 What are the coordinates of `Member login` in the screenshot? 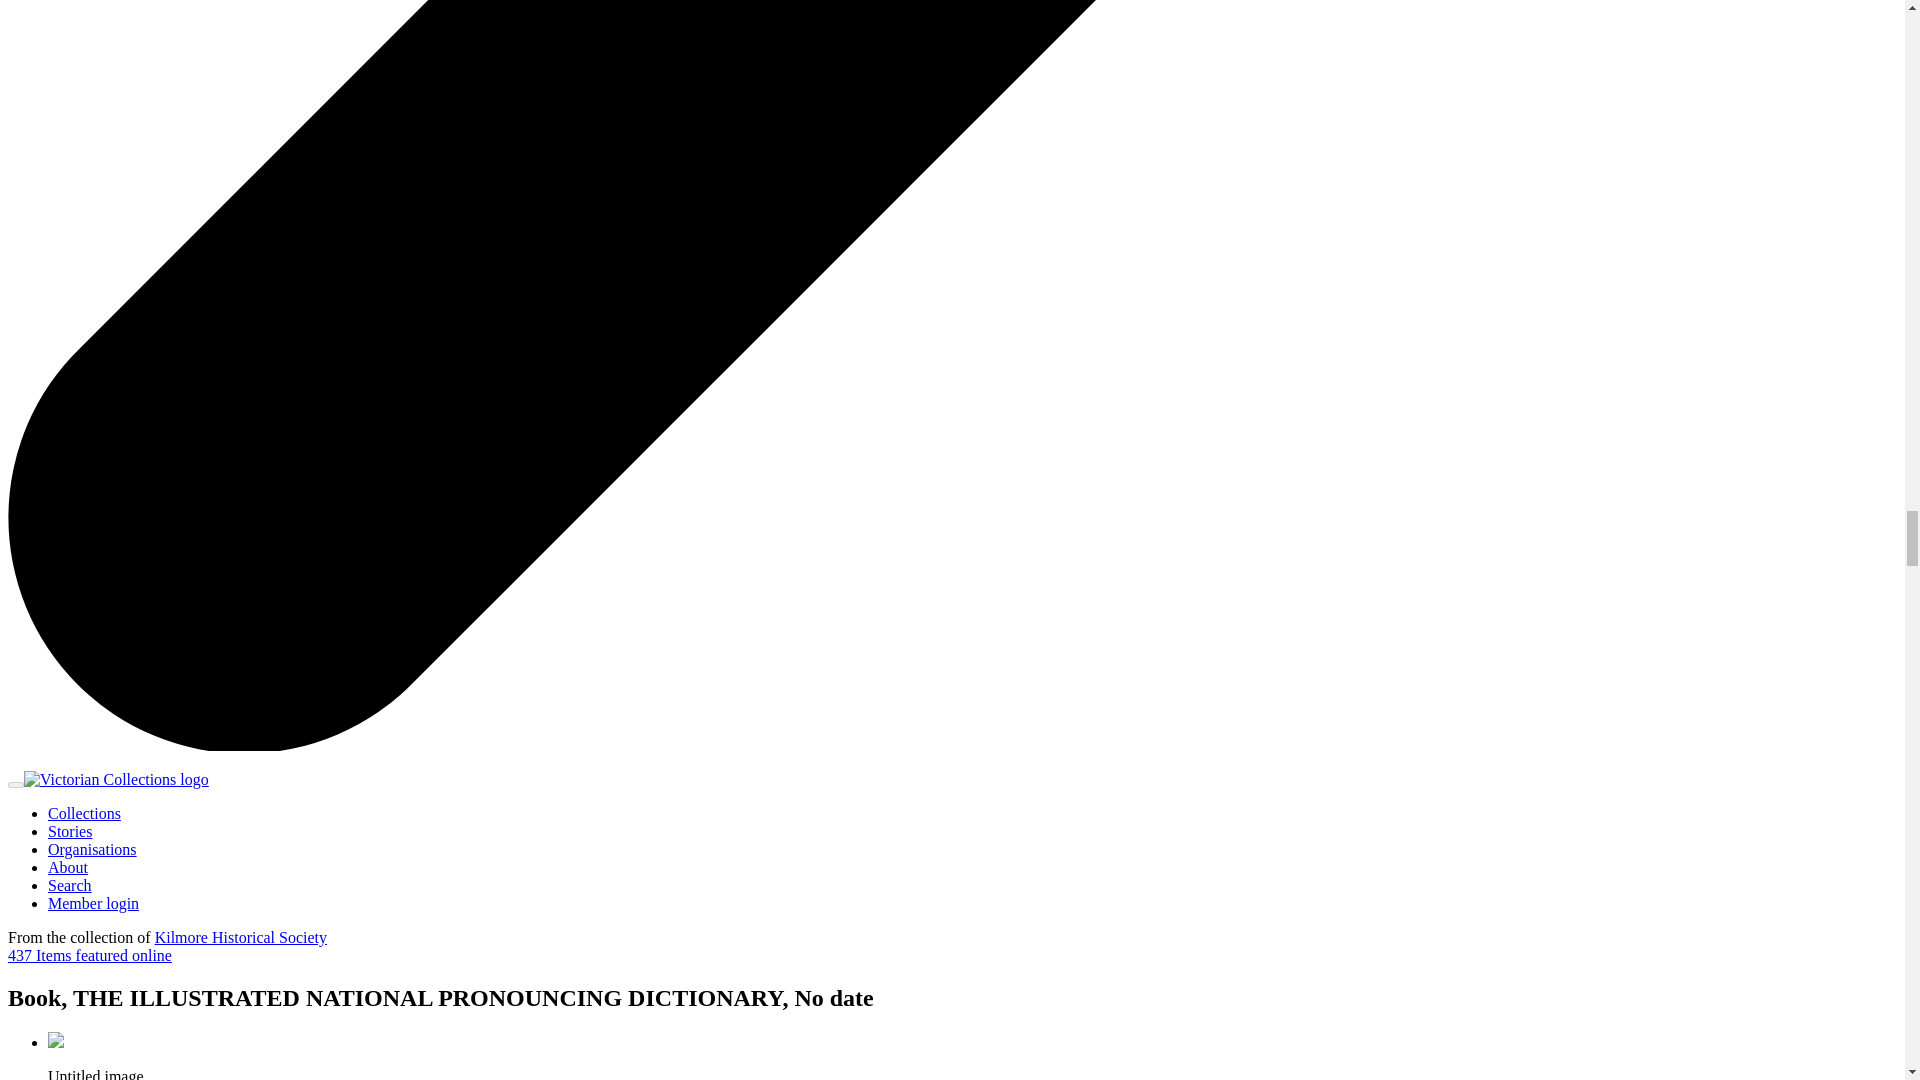 It's located at (93, 903).